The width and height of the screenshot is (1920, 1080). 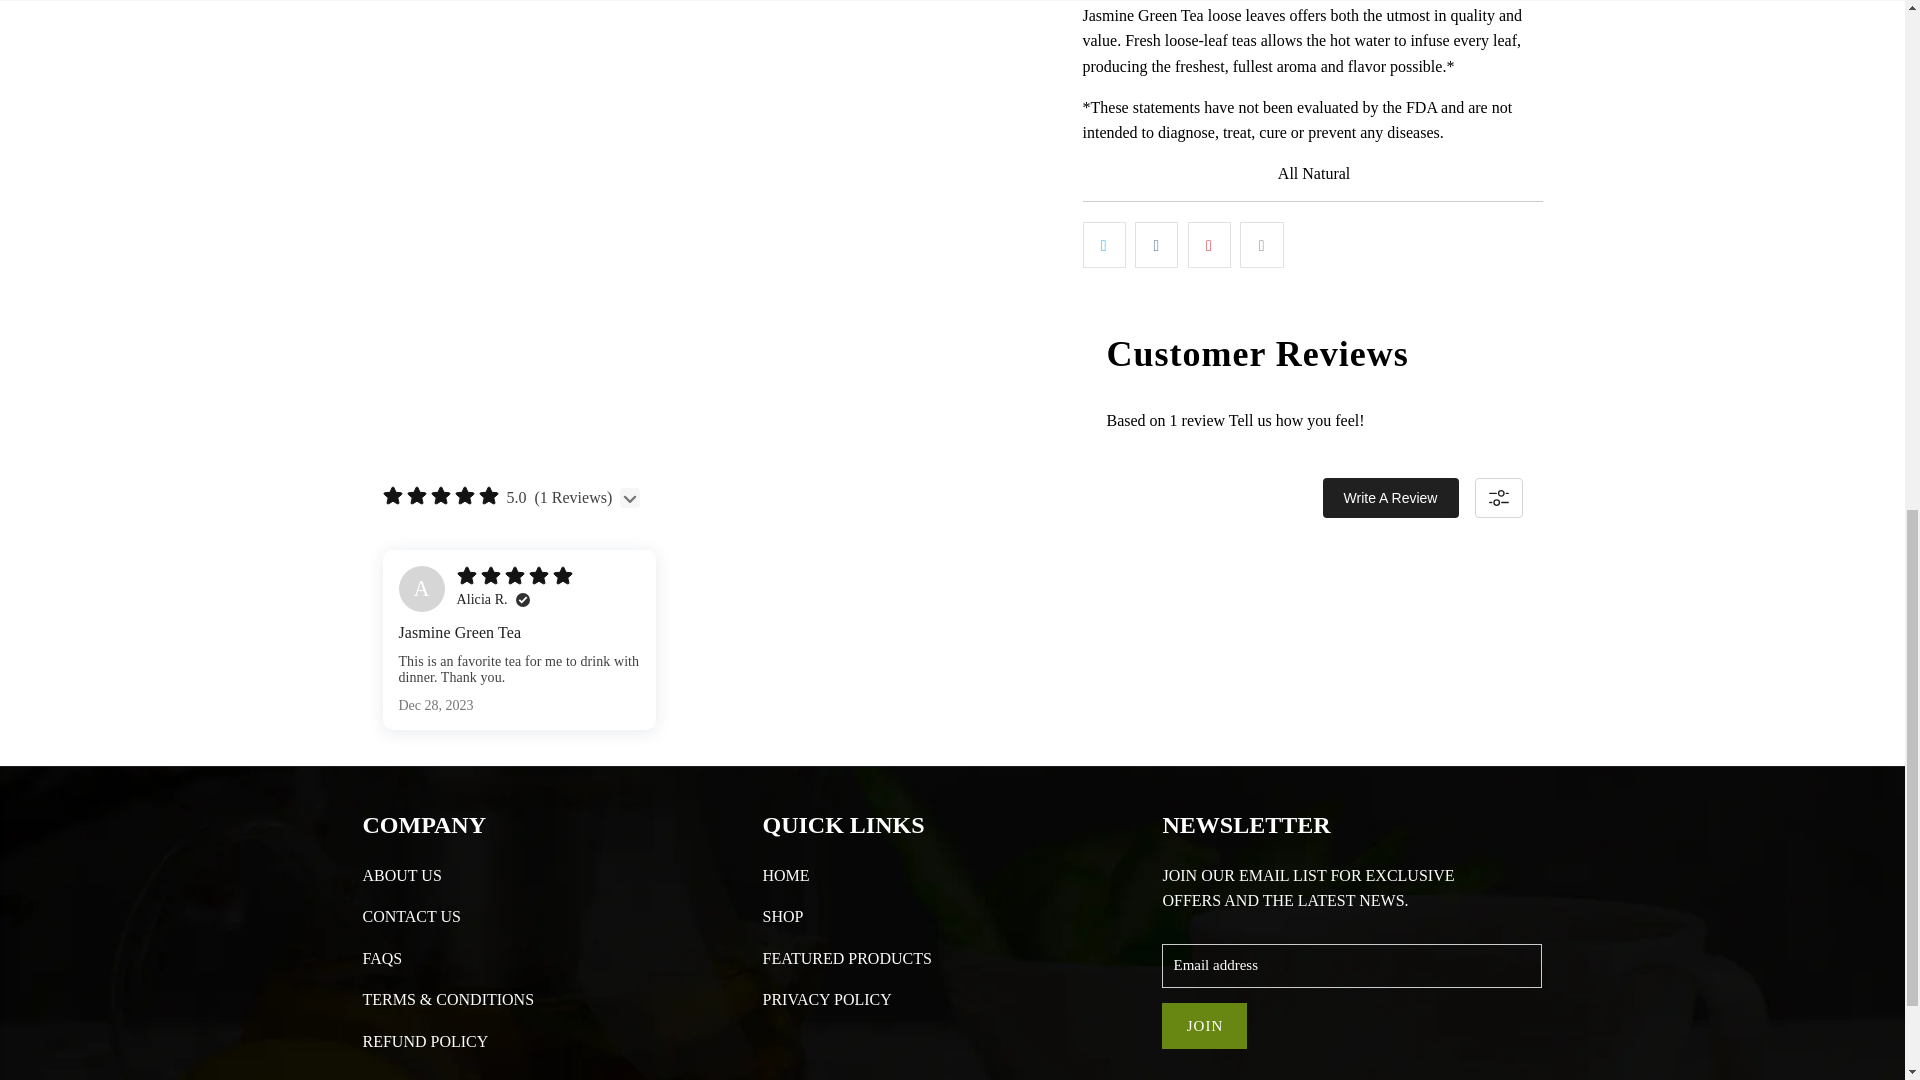 I want to click on Share this on Pinterest, so click(x=1209, y=244).